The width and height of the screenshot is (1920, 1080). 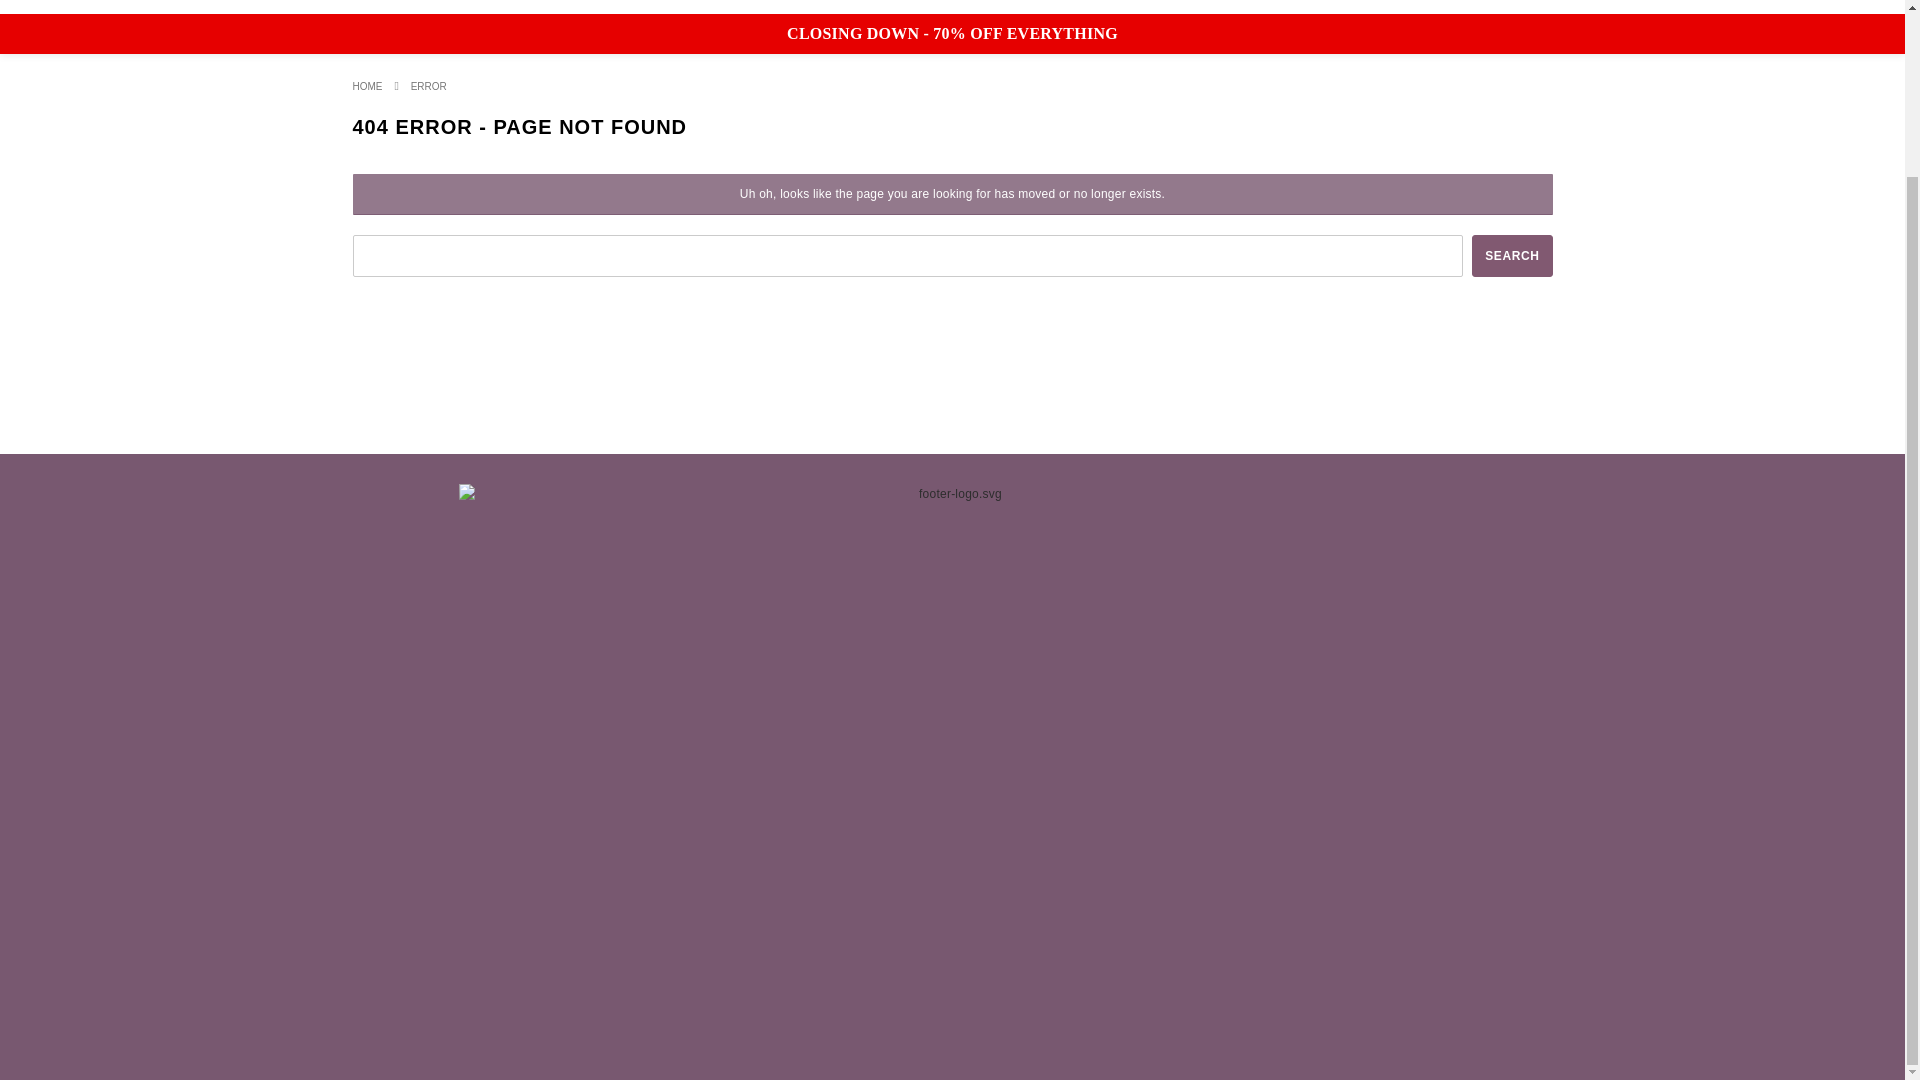 What do you see at coordinates (828, 7) in the screenshot?
I see `HORSE` at bounding box center [828, 7].